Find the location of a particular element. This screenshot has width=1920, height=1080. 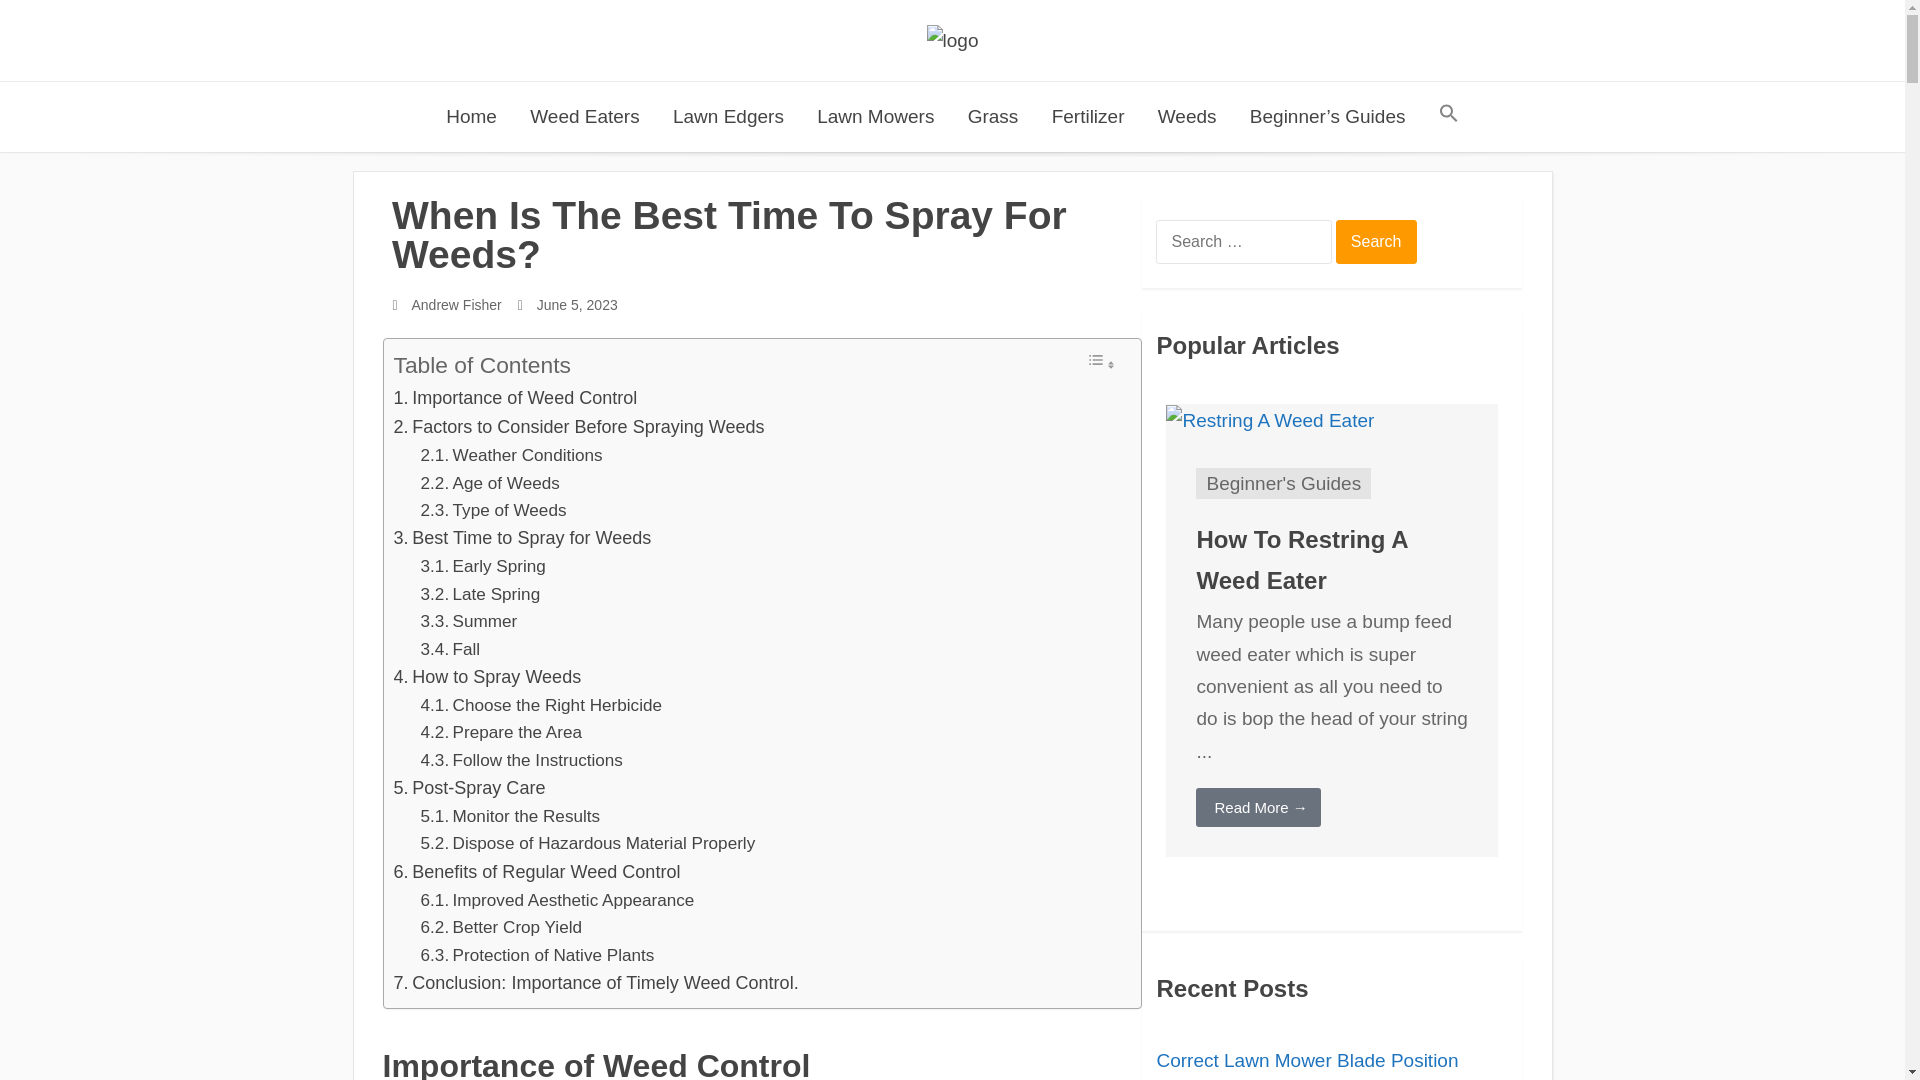

Choose the Right Herbicide is located at coordinates (541, 706).